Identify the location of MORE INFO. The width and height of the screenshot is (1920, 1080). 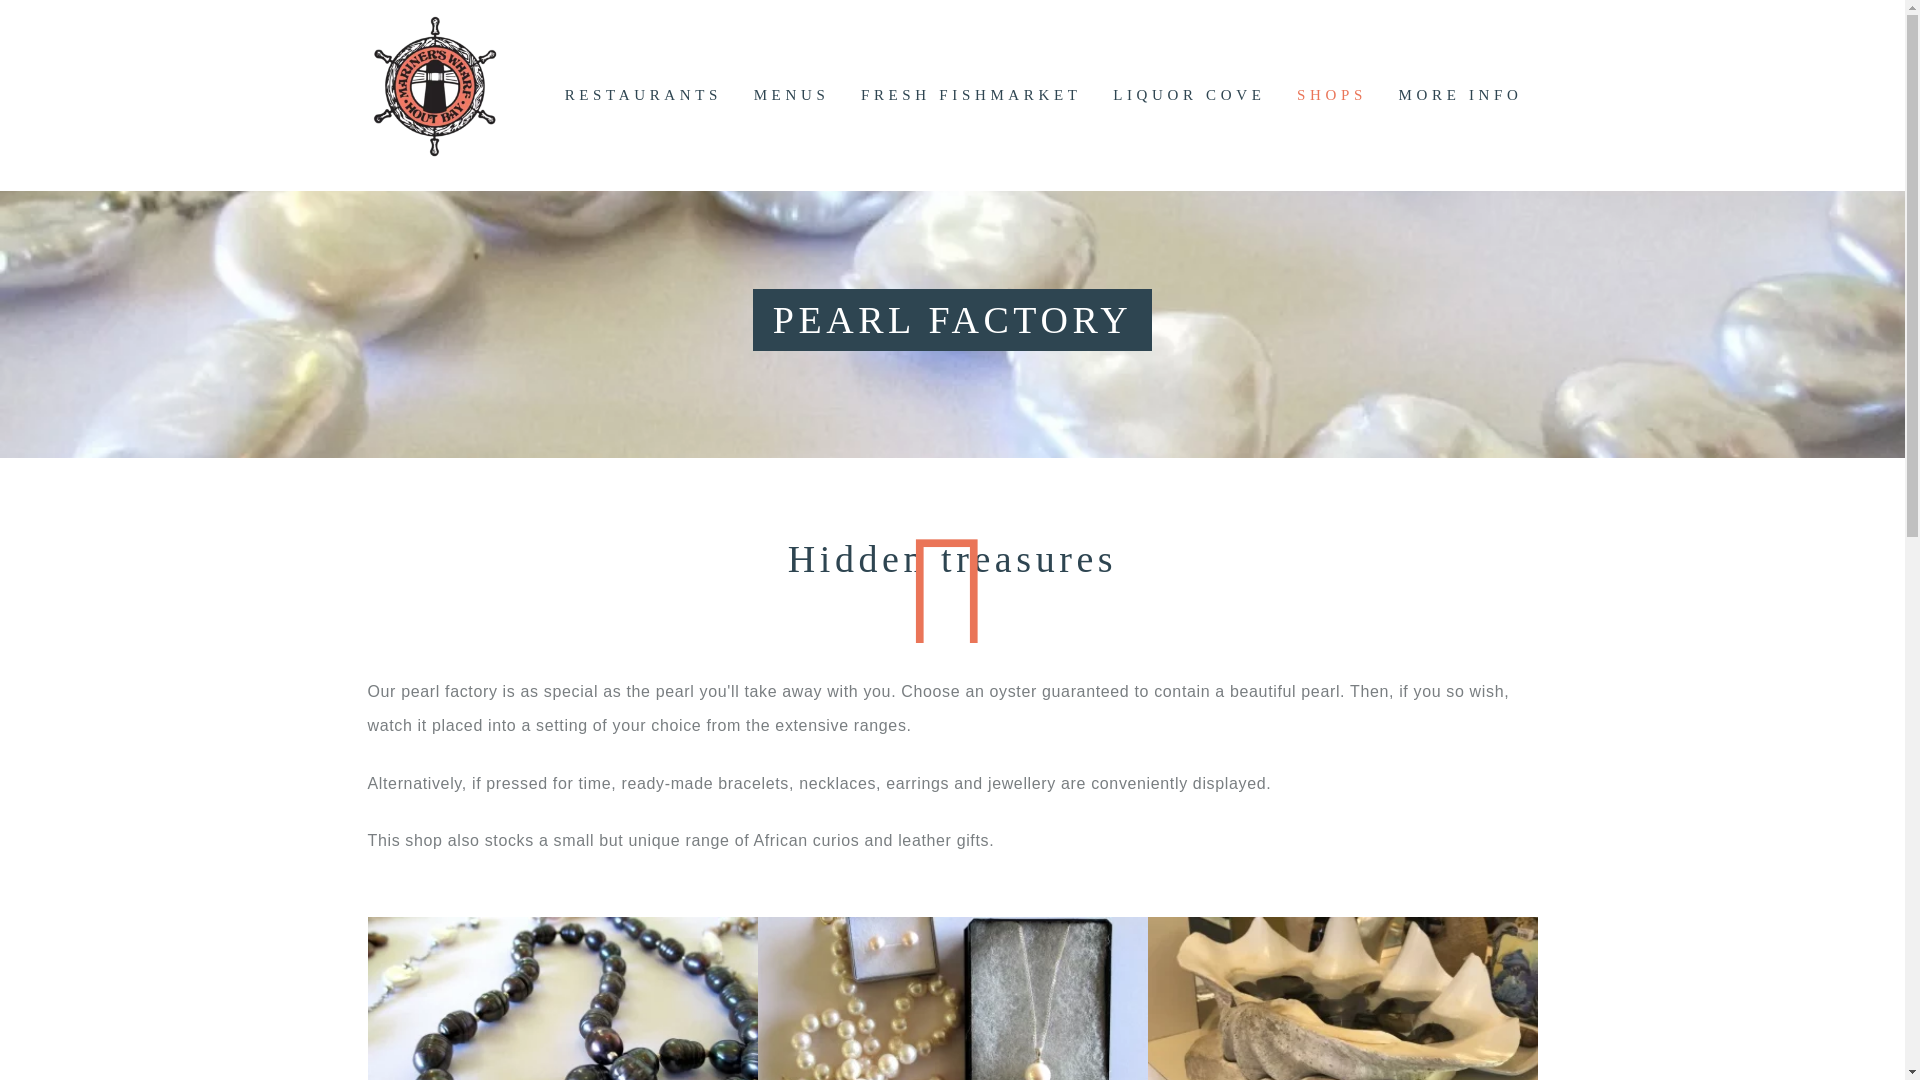
(1460, 95).